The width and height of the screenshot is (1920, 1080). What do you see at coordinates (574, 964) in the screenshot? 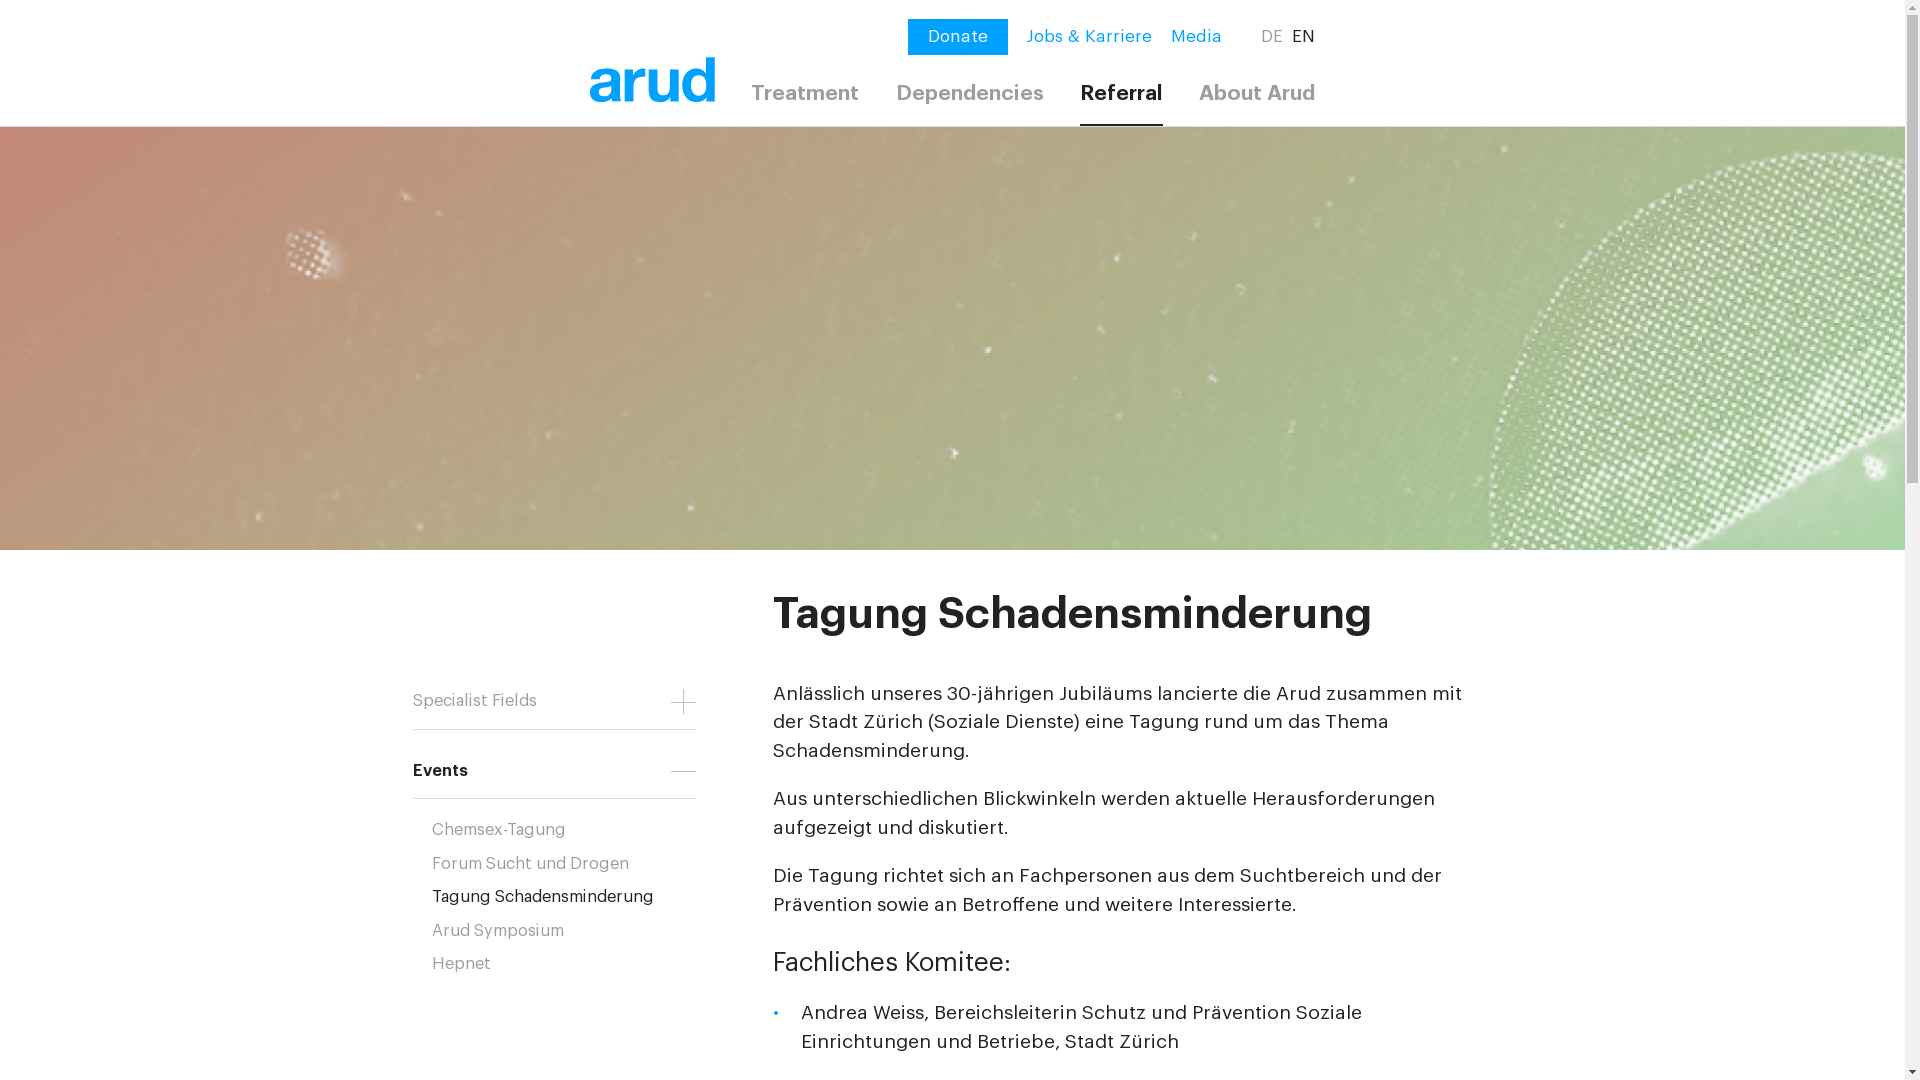
I see `Hepnet` at bounding box center [574, 964].